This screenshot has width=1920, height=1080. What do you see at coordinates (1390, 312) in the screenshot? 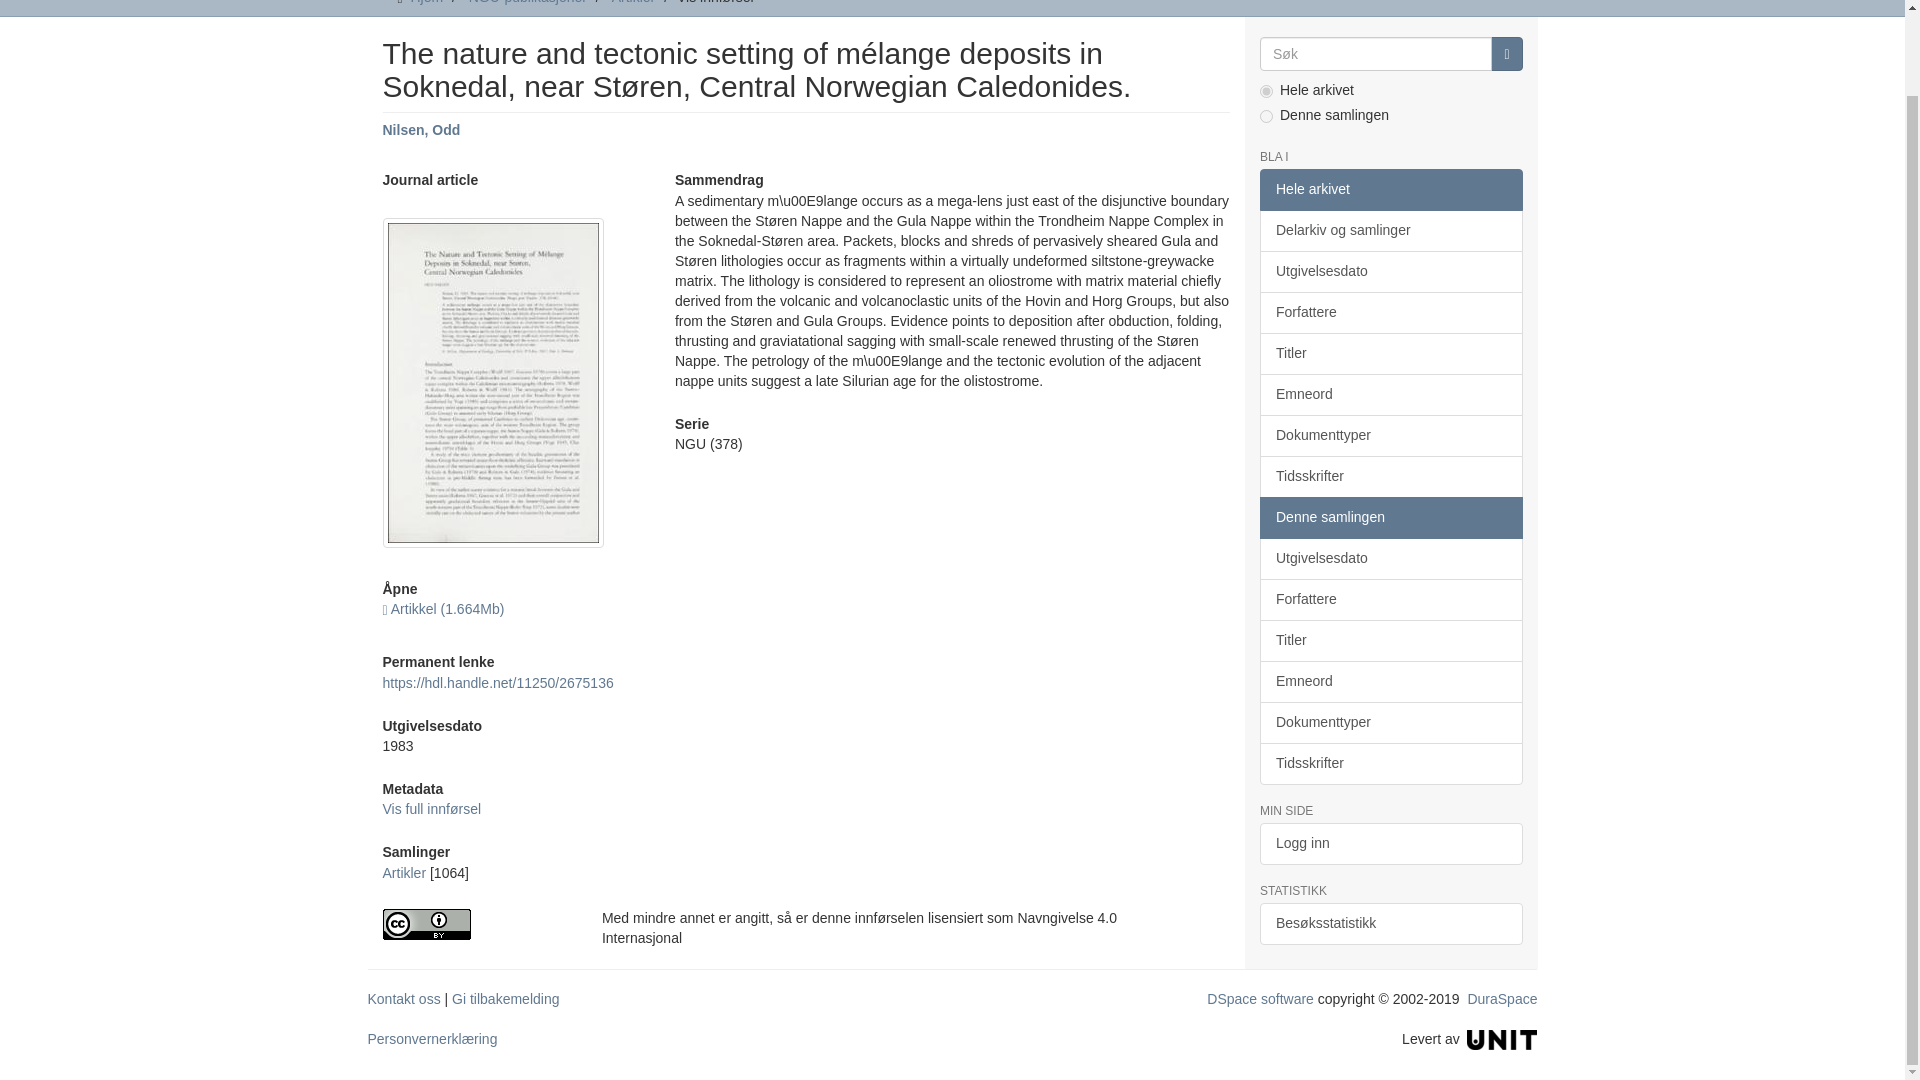
I see `Forfattere` at bounding box center [1390, 312].